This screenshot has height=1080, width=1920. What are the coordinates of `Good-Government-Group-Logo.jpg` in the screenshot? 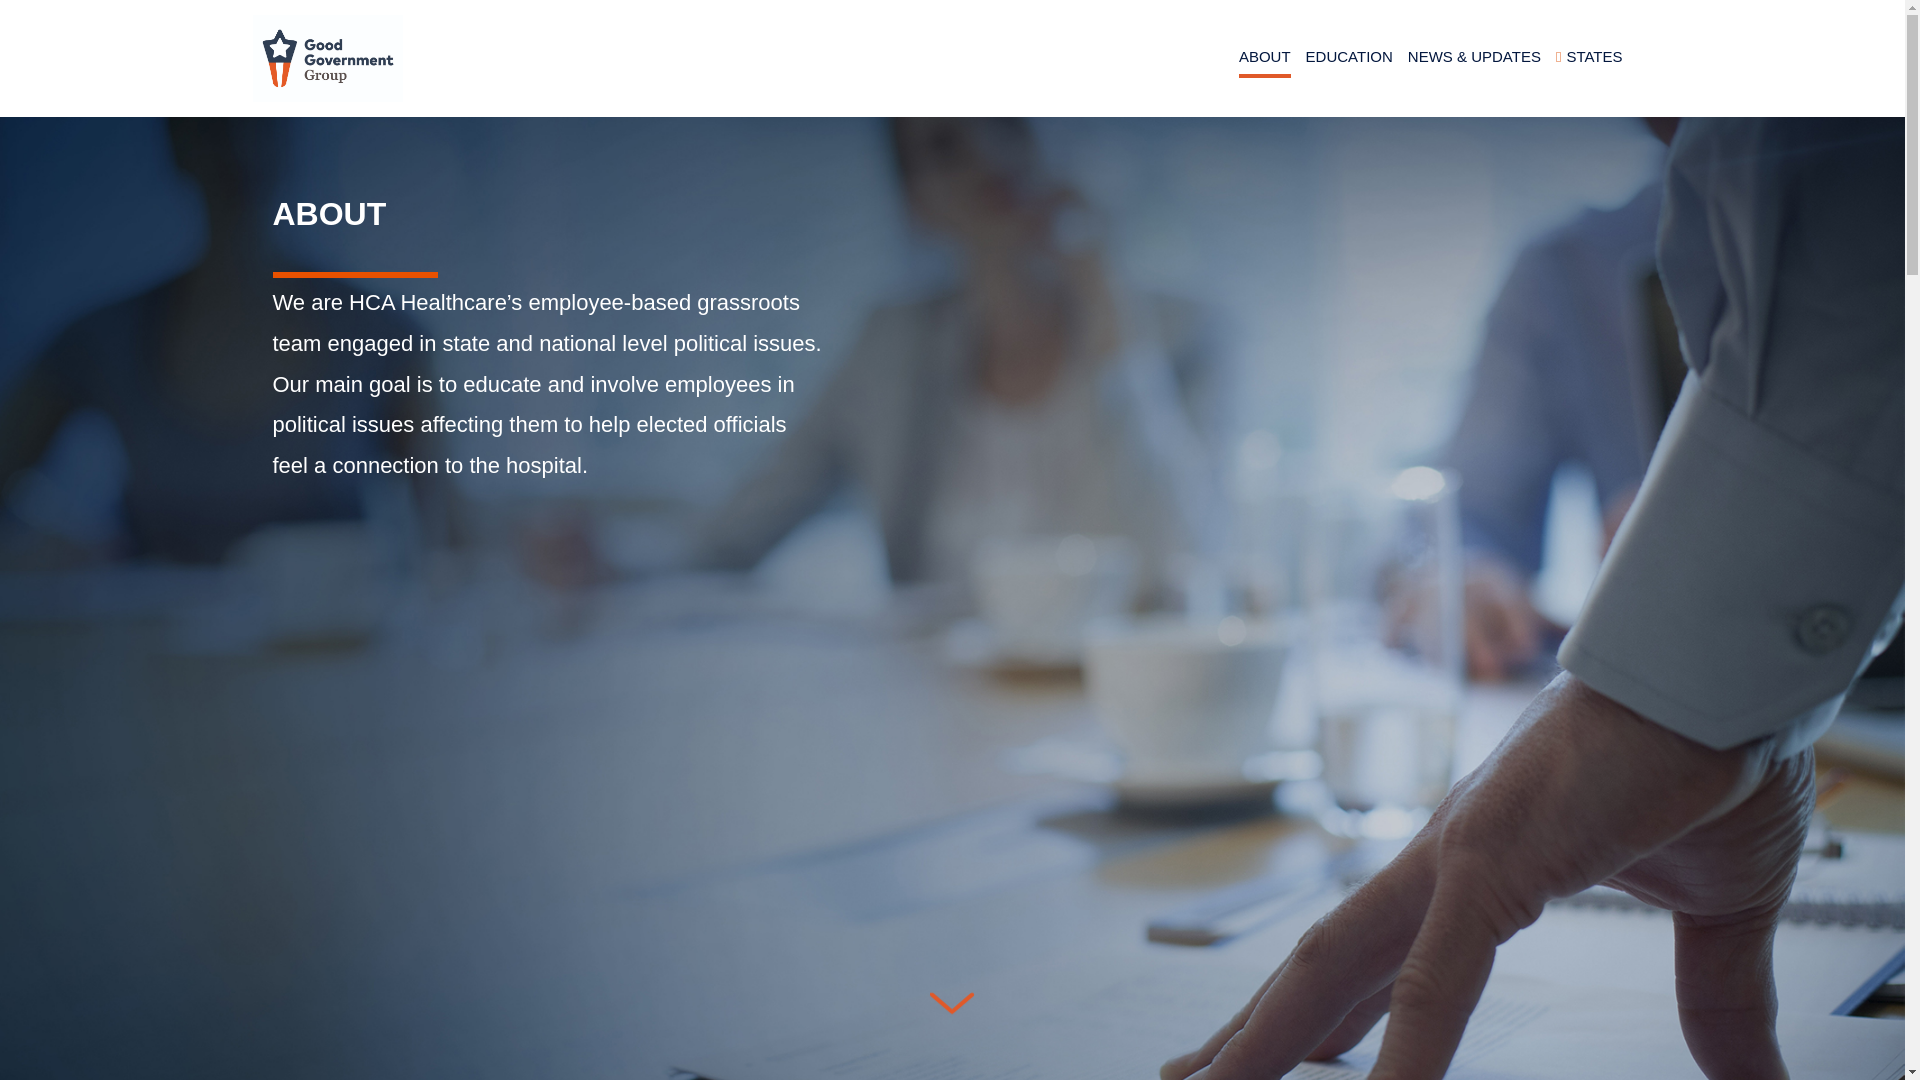 It's located at (326, 58).